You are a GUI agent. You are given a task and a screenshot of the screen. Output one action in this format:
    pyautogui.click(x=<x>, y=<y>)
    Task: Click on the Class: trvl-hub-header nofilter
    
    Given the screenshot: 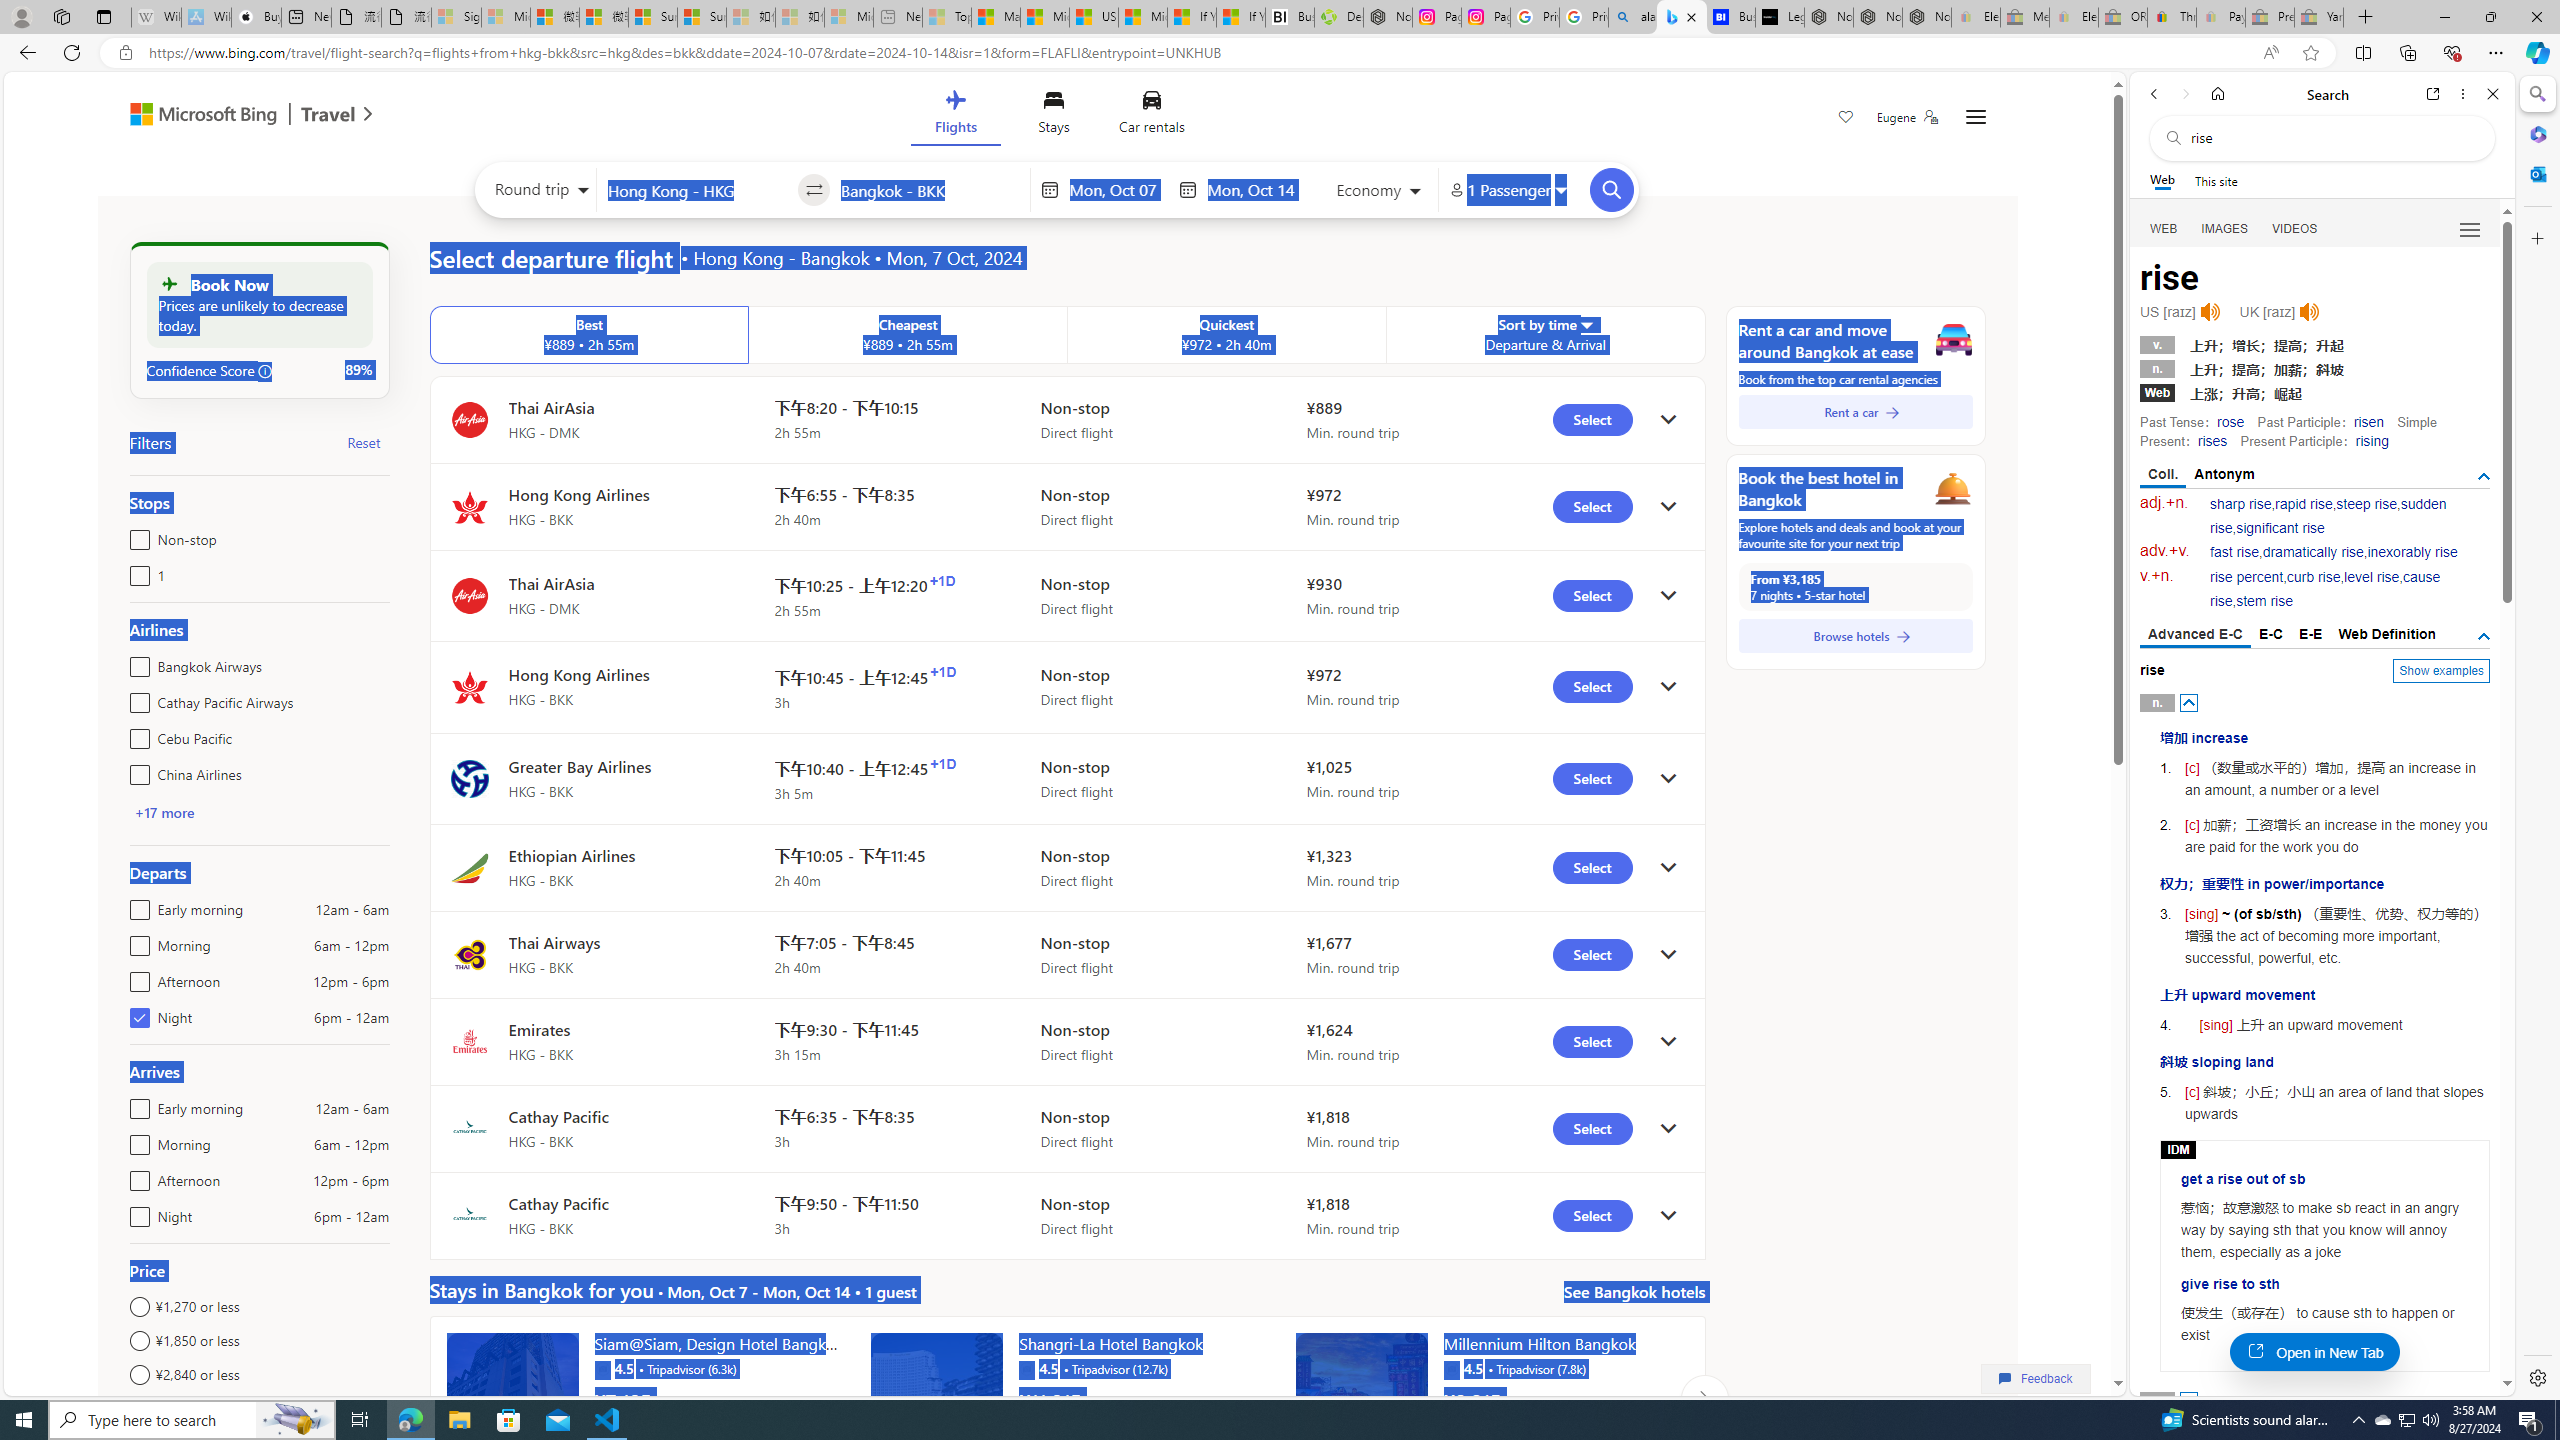 What is the action you would take?
    pyautogui.click(x=1057, y=116)
    